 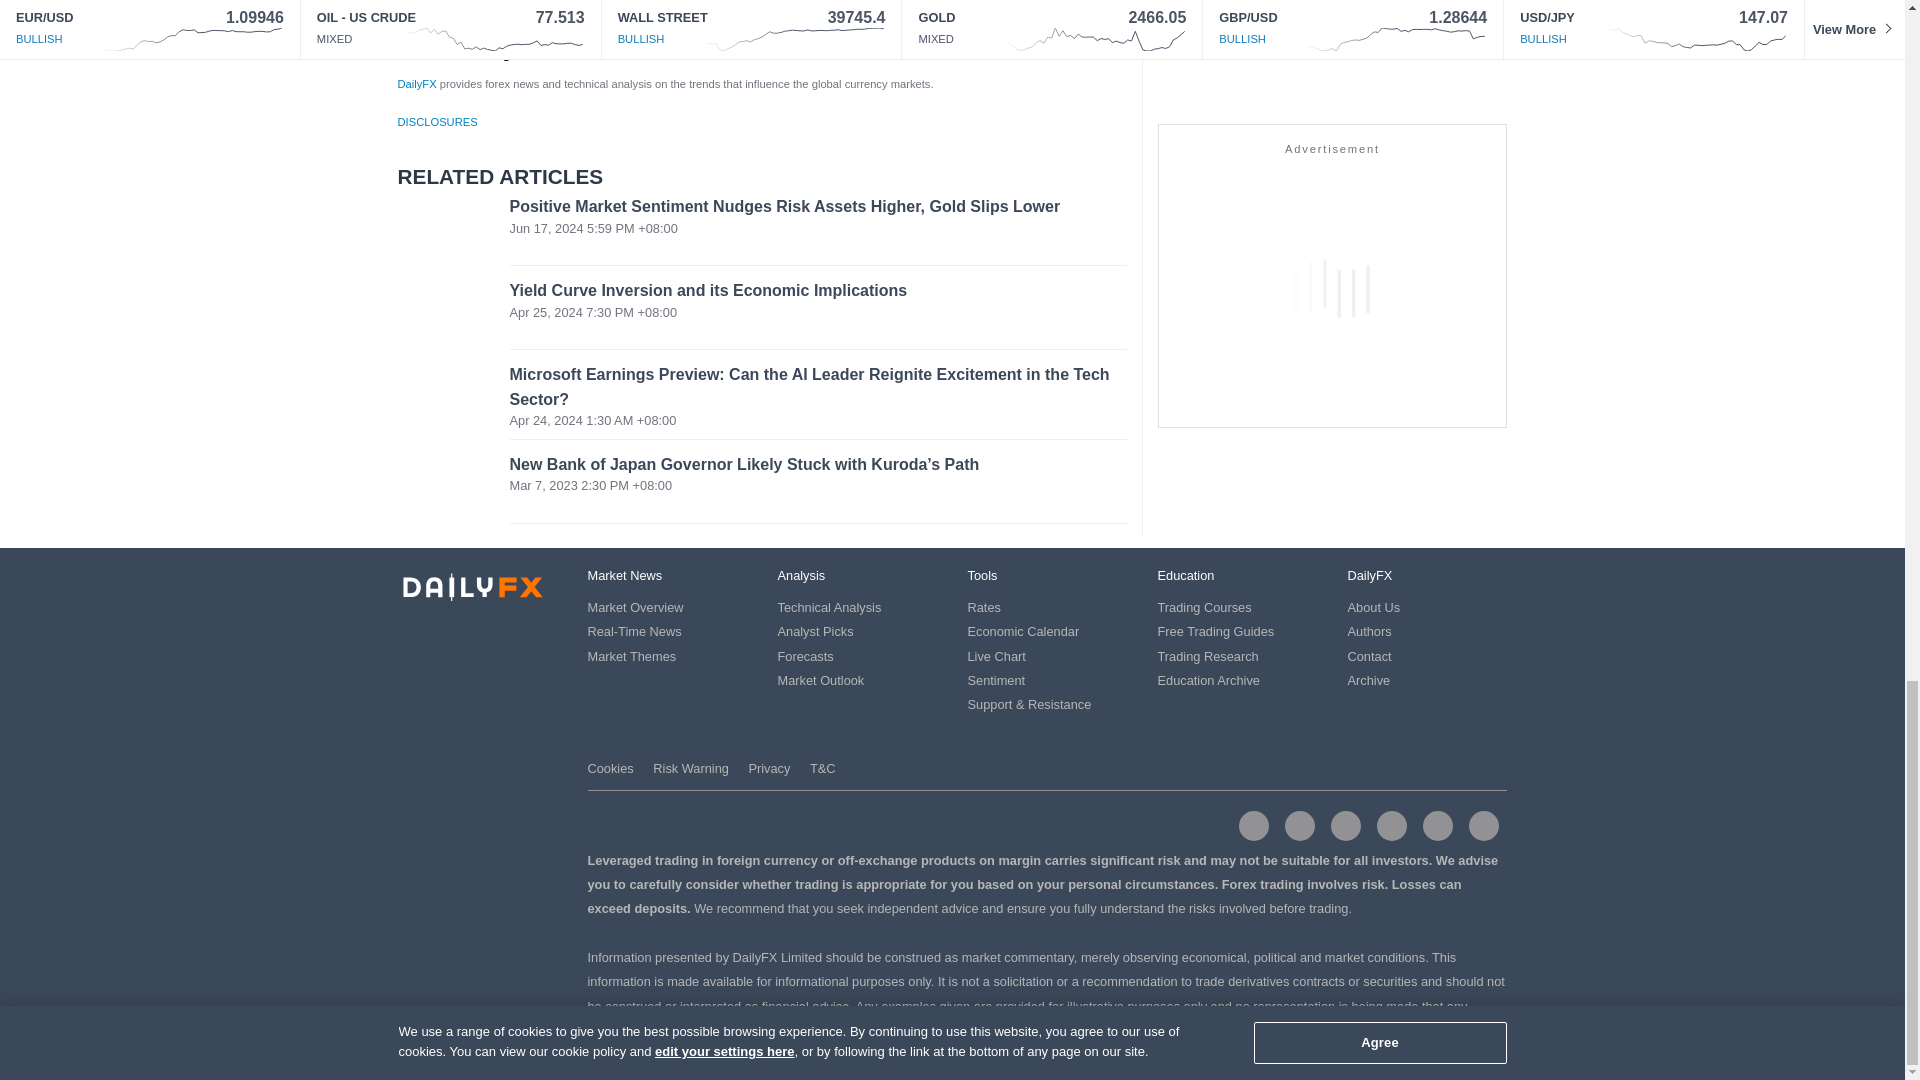 What do you see at coordinates (982, 576) in the screenshot?
I see `Tools` at bounding box center [982, 576].